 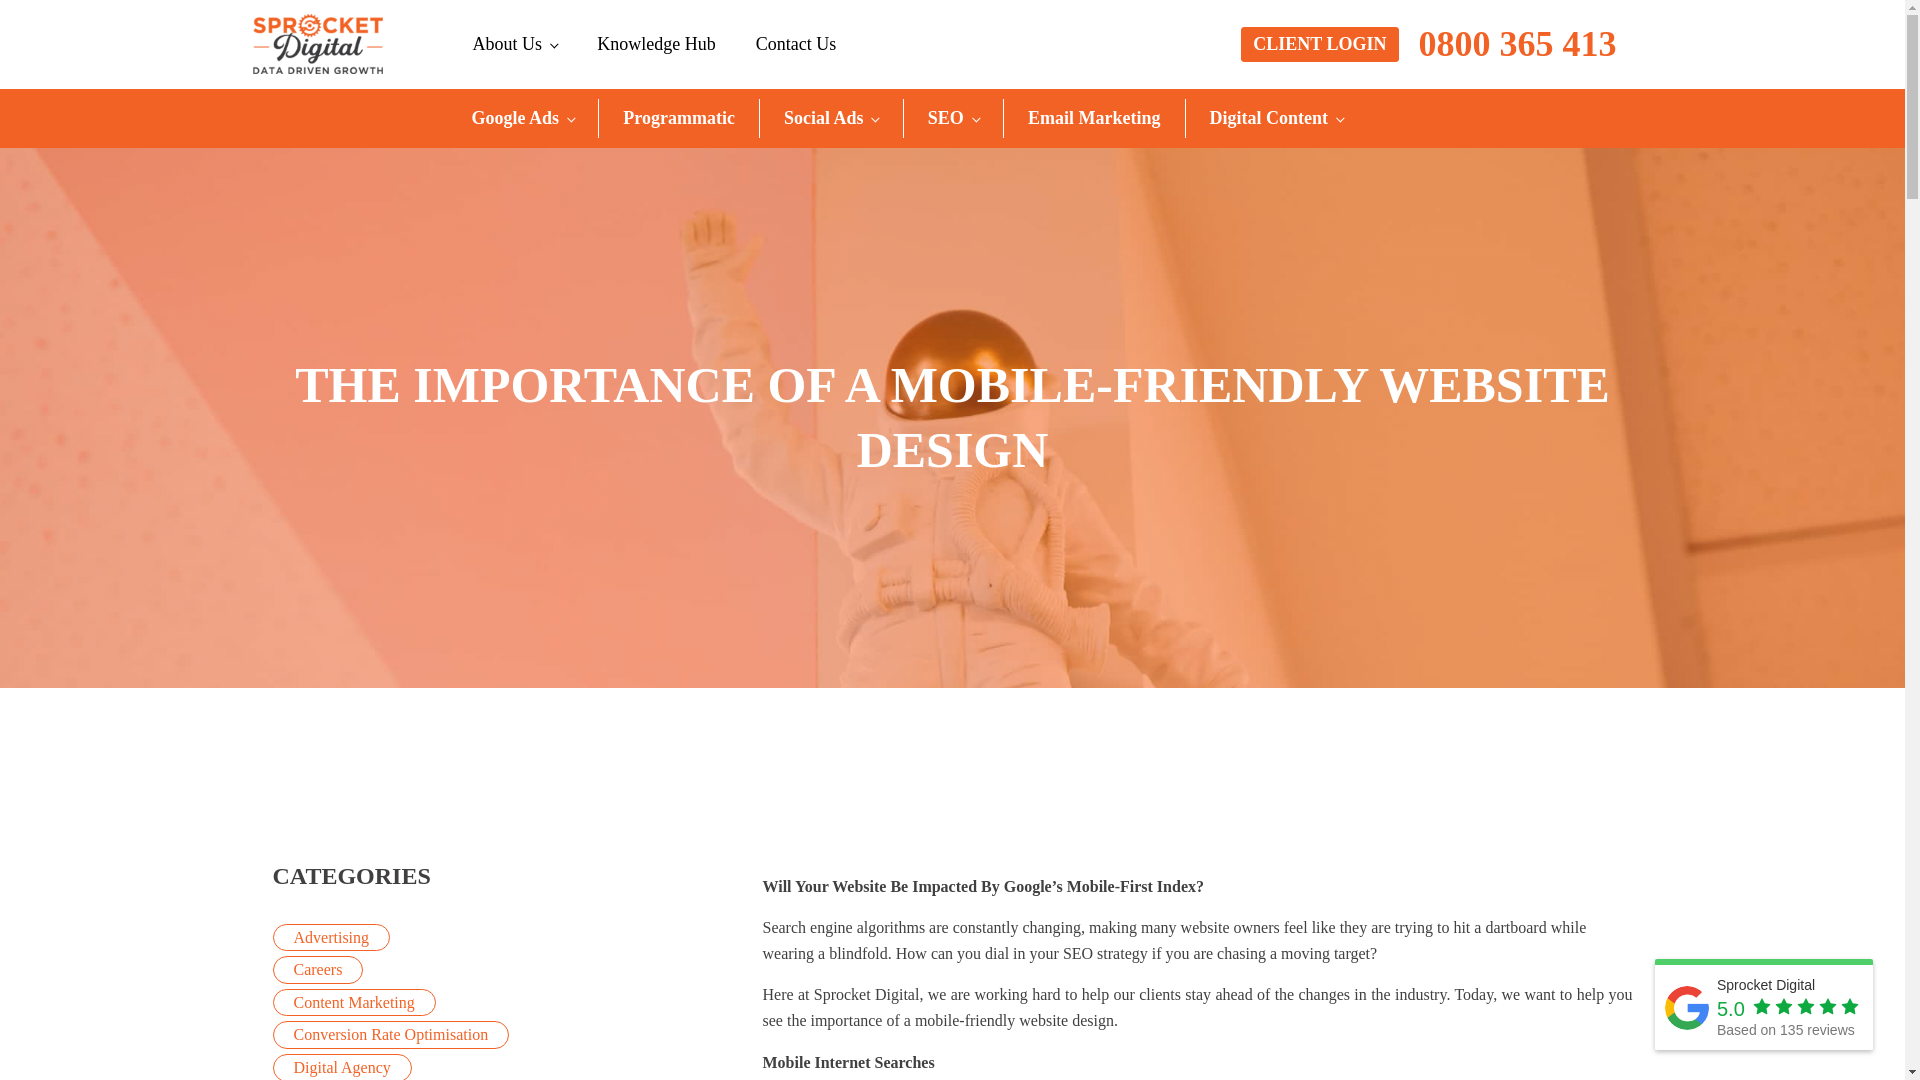 What do you see at coordinates (796, 44) in the screenshot?
I see `Contact Us` at bounding box center [796, 44].